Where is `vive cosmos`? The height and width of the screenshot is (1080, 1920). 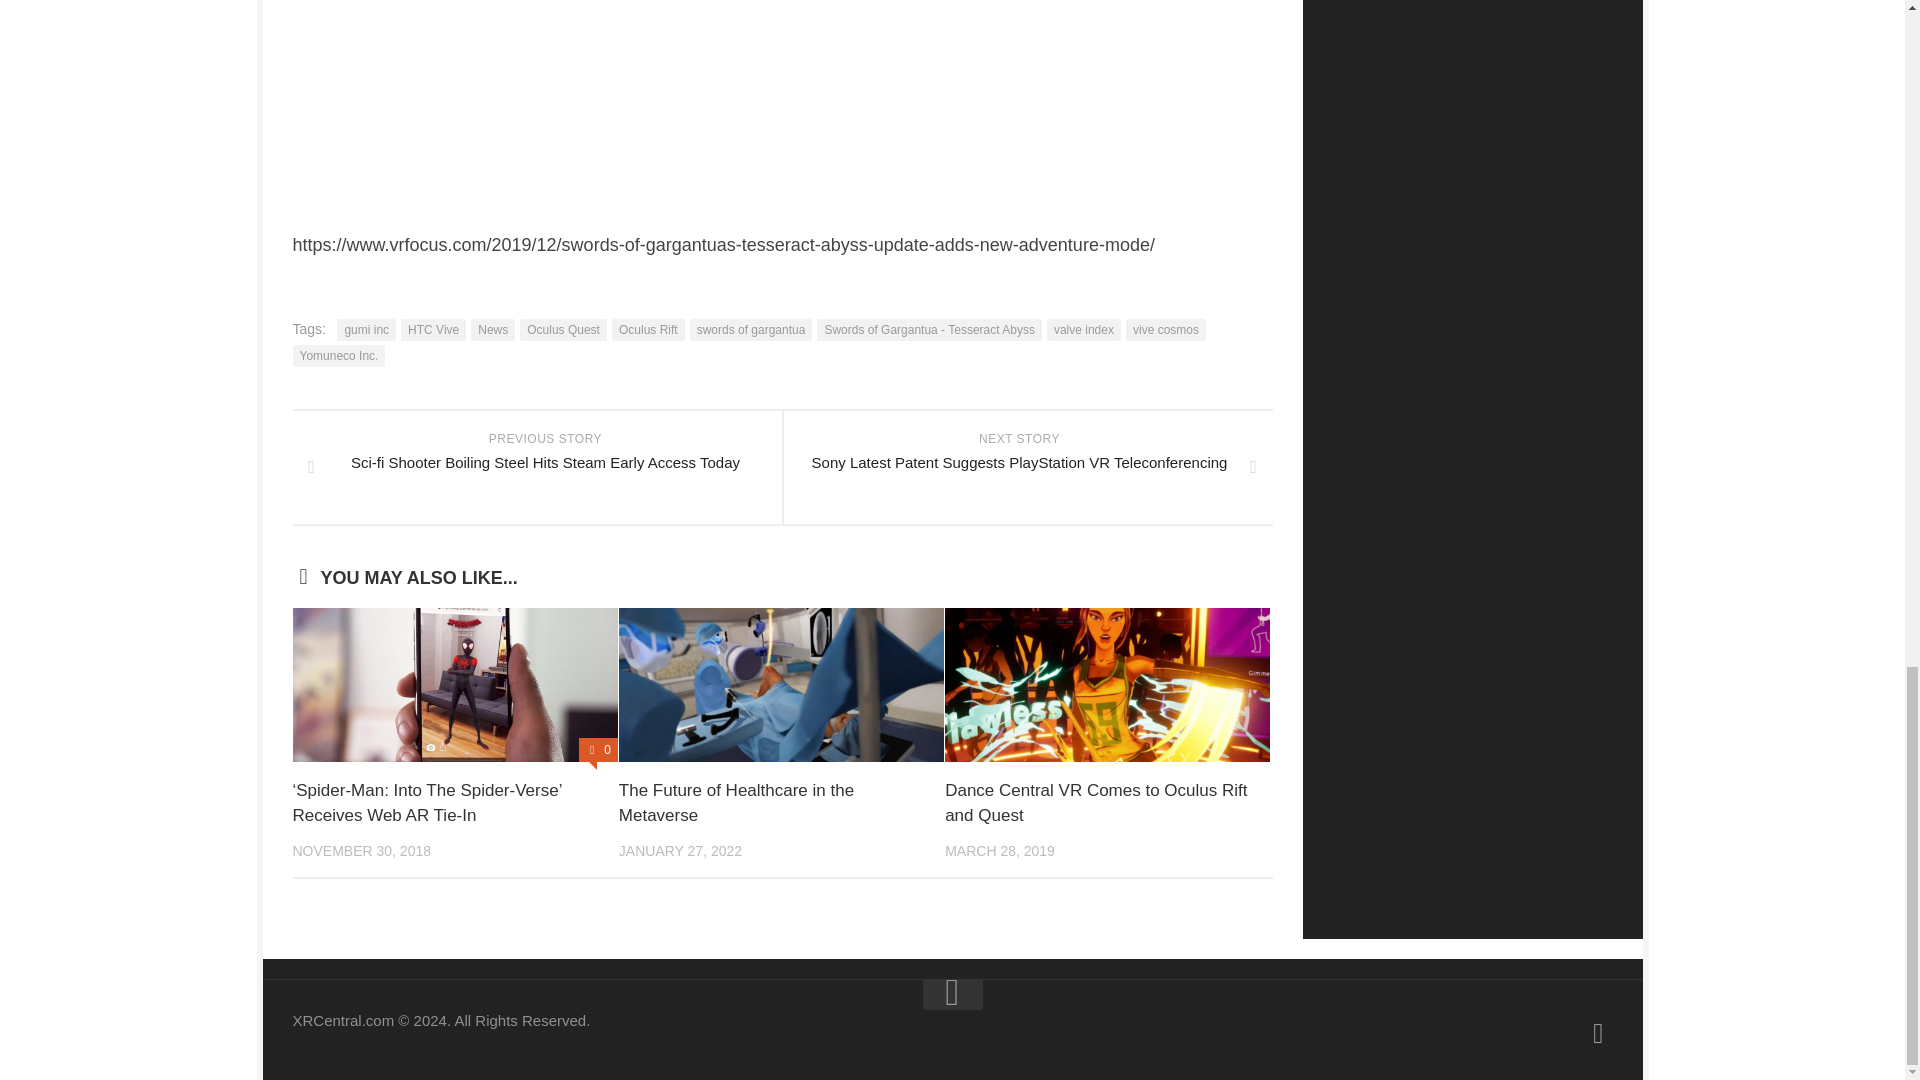
vive cosmos is located at coordinates (1165, 330).